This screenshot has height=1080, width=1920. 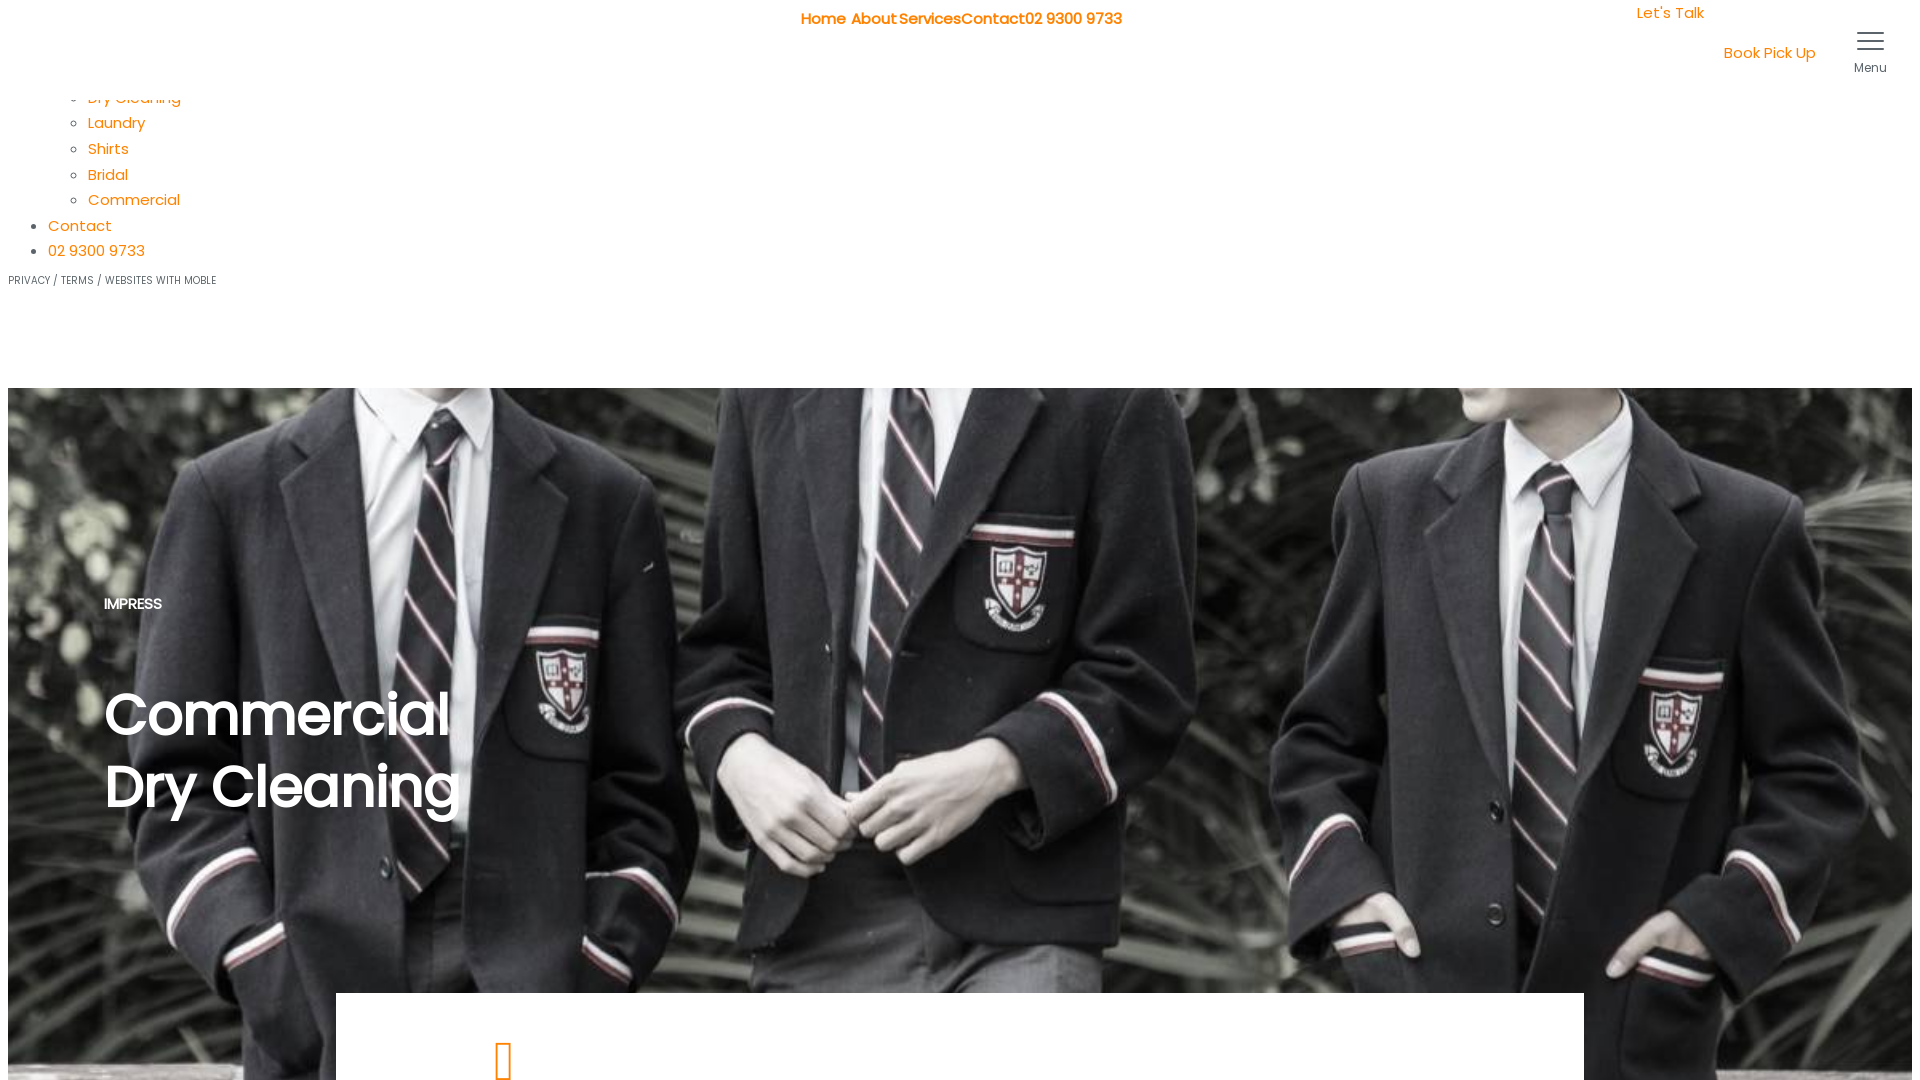 What do you see at coordinates (929, 19) in the screenshot?
I see `Services` at bounding box center [929, 19].